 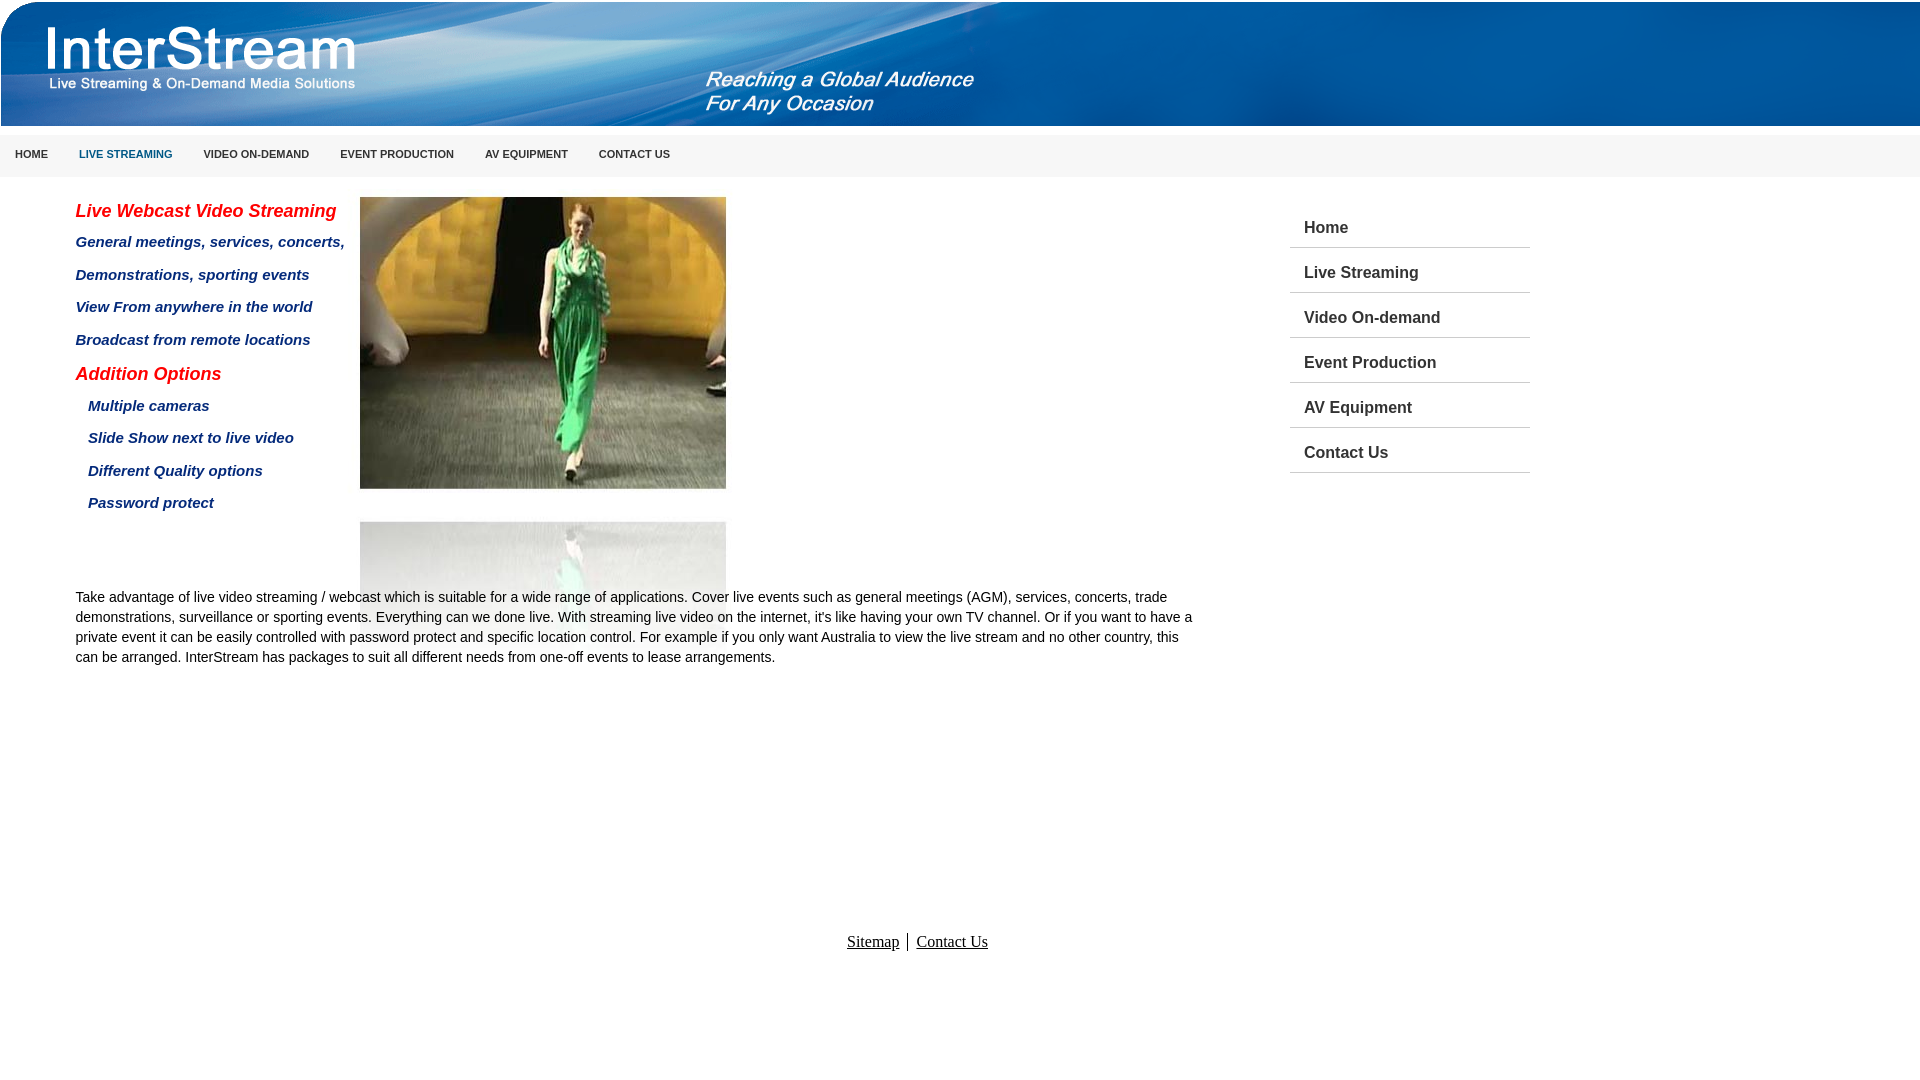 What do you see at coordinates (397, 156) in the screenshot?
I see `EVENT PRODUCTION` at bounding box center [397, 156].